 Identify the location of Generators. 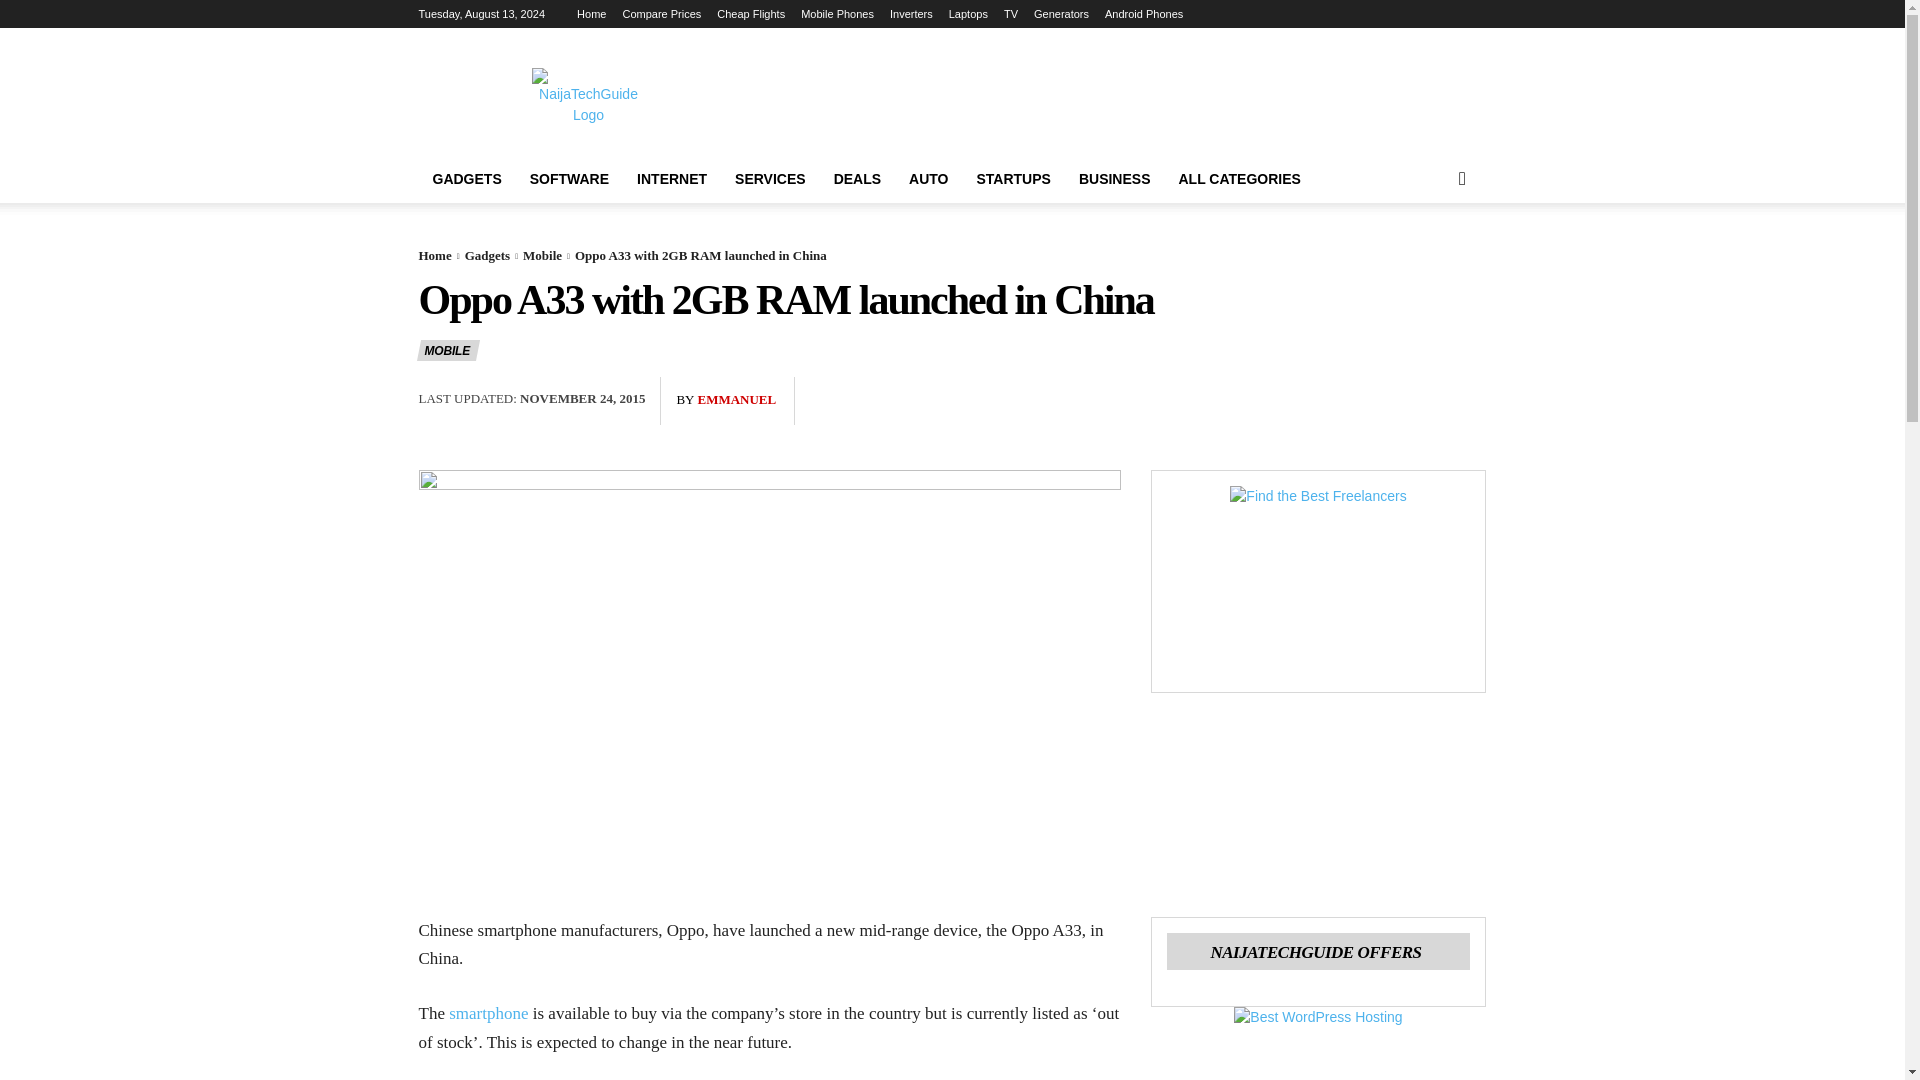
(1061, 14).